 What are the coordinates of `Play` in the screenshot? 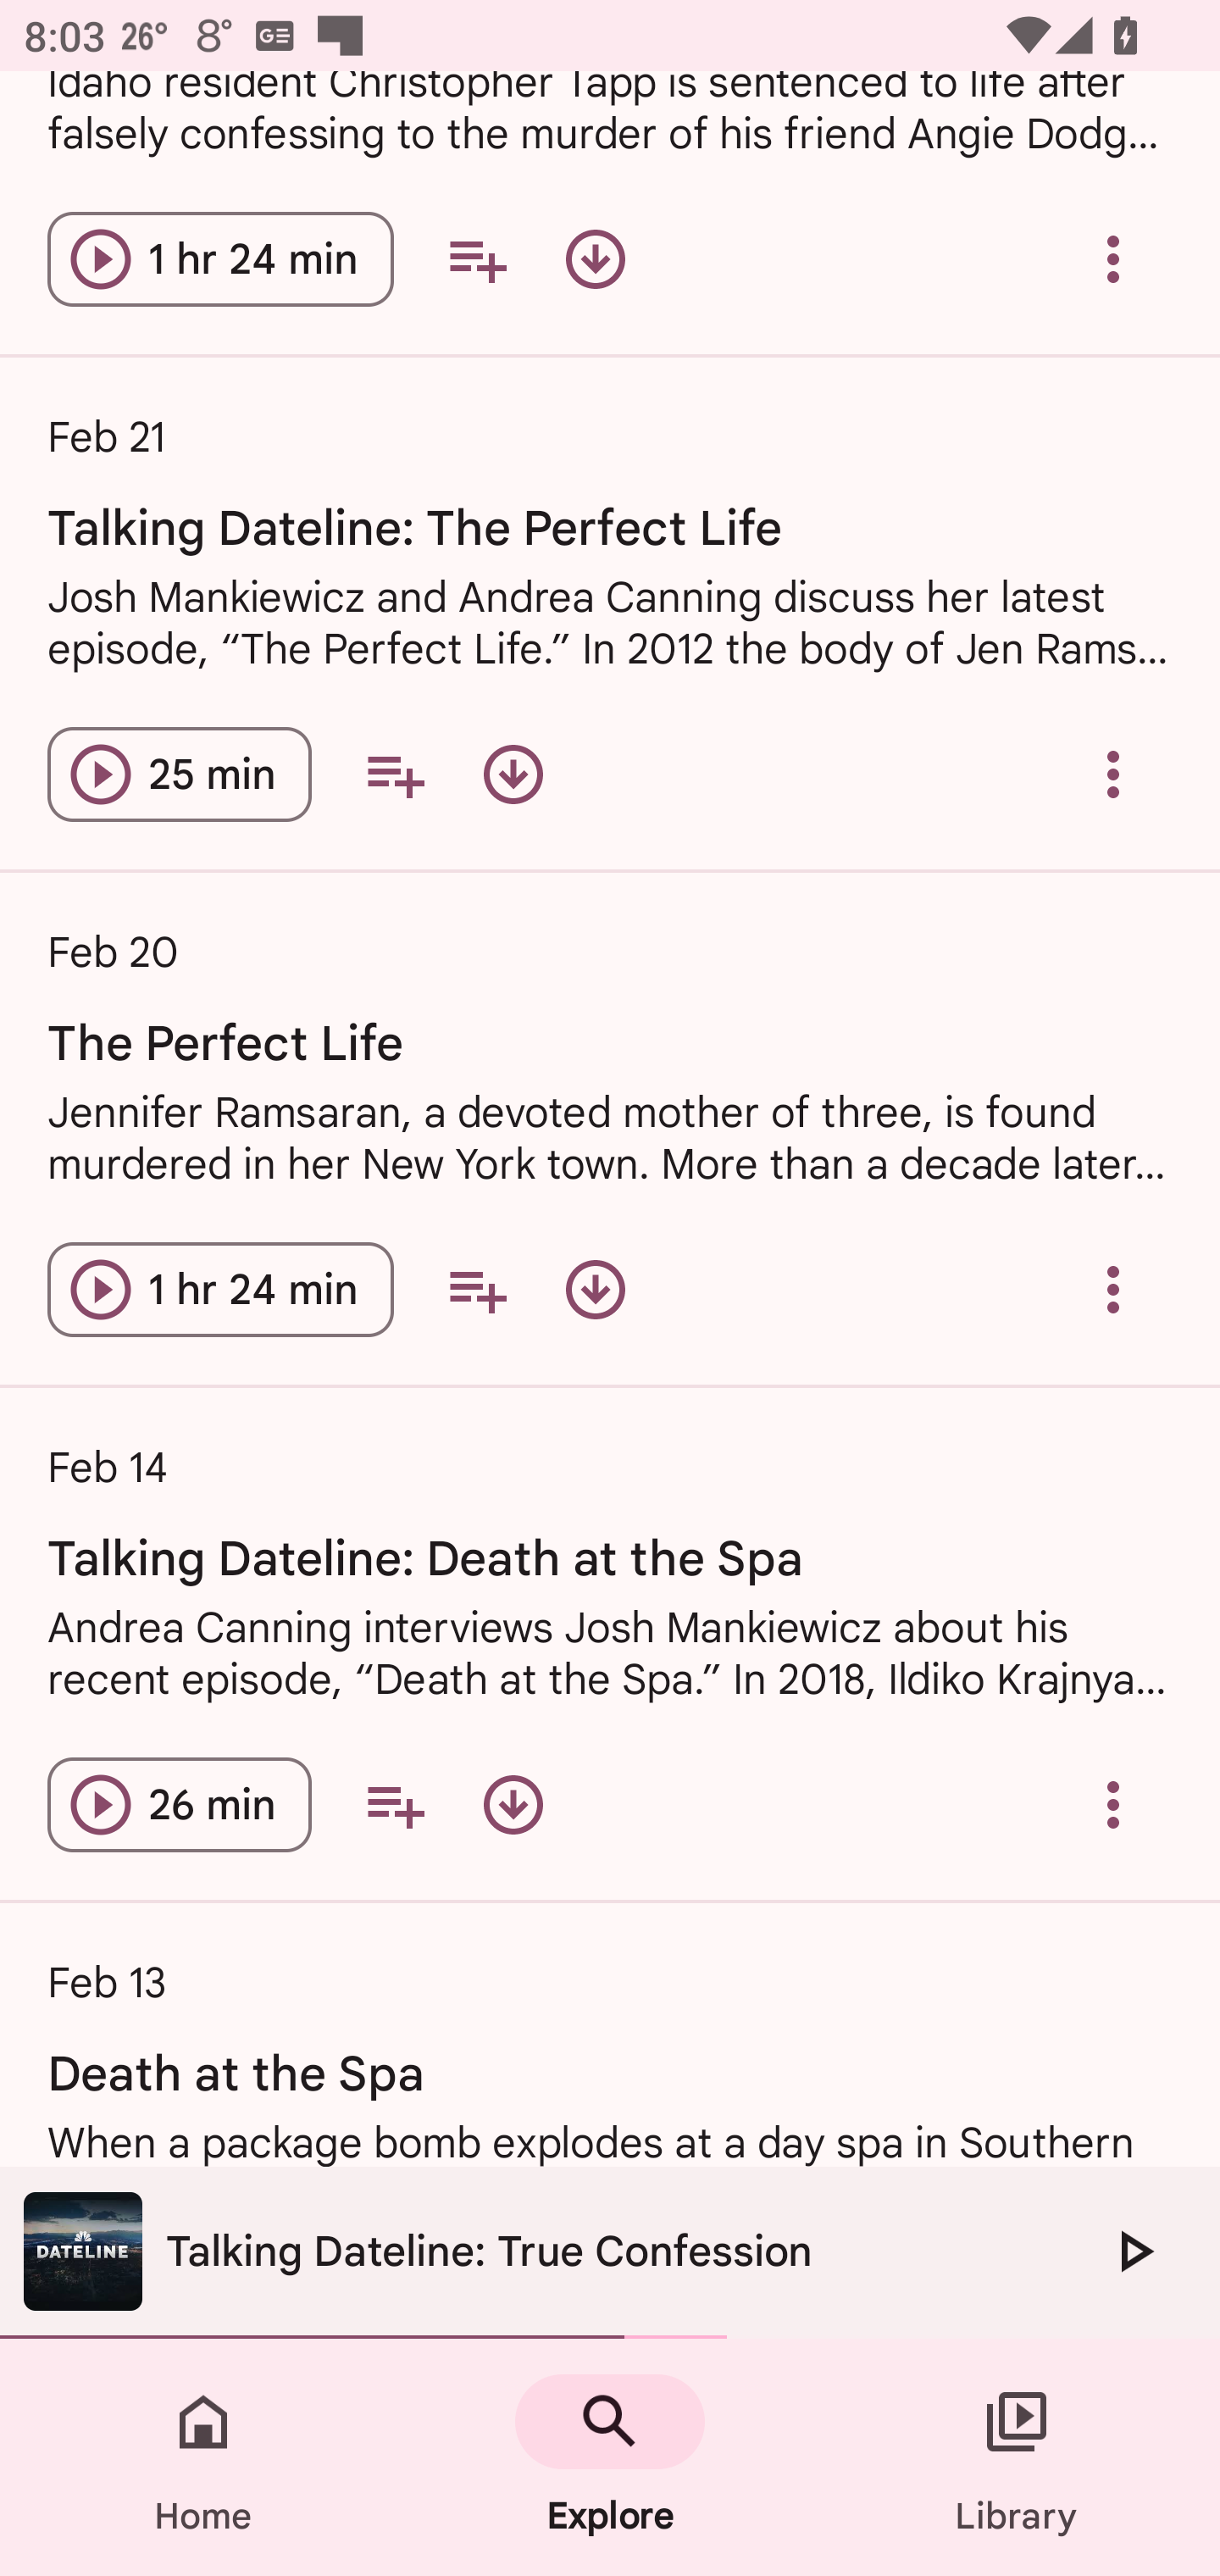 It's located at (1134, 2251).